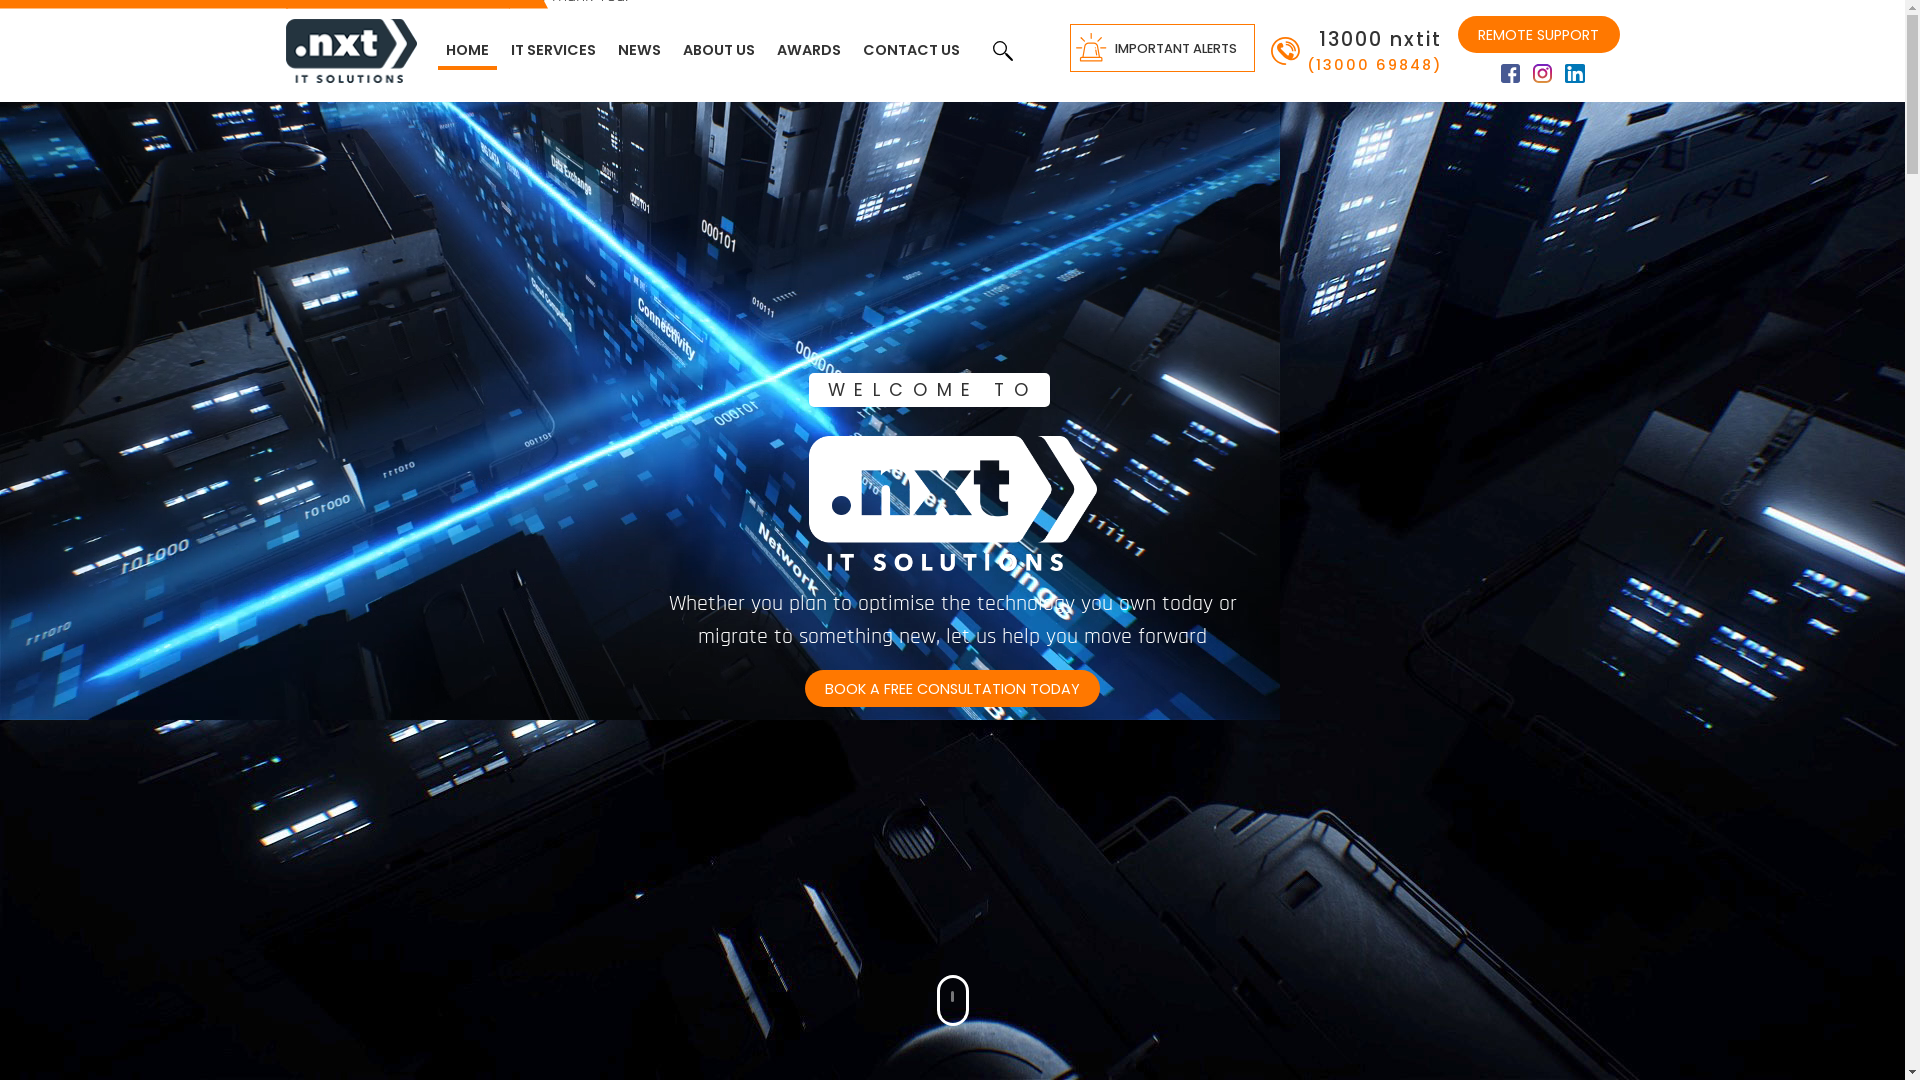 The image size is (1920, 1080). What do you see at coordinates (912, 51) in the screenshot?
I see `CONTACT US` at bounding box center [912, 51].